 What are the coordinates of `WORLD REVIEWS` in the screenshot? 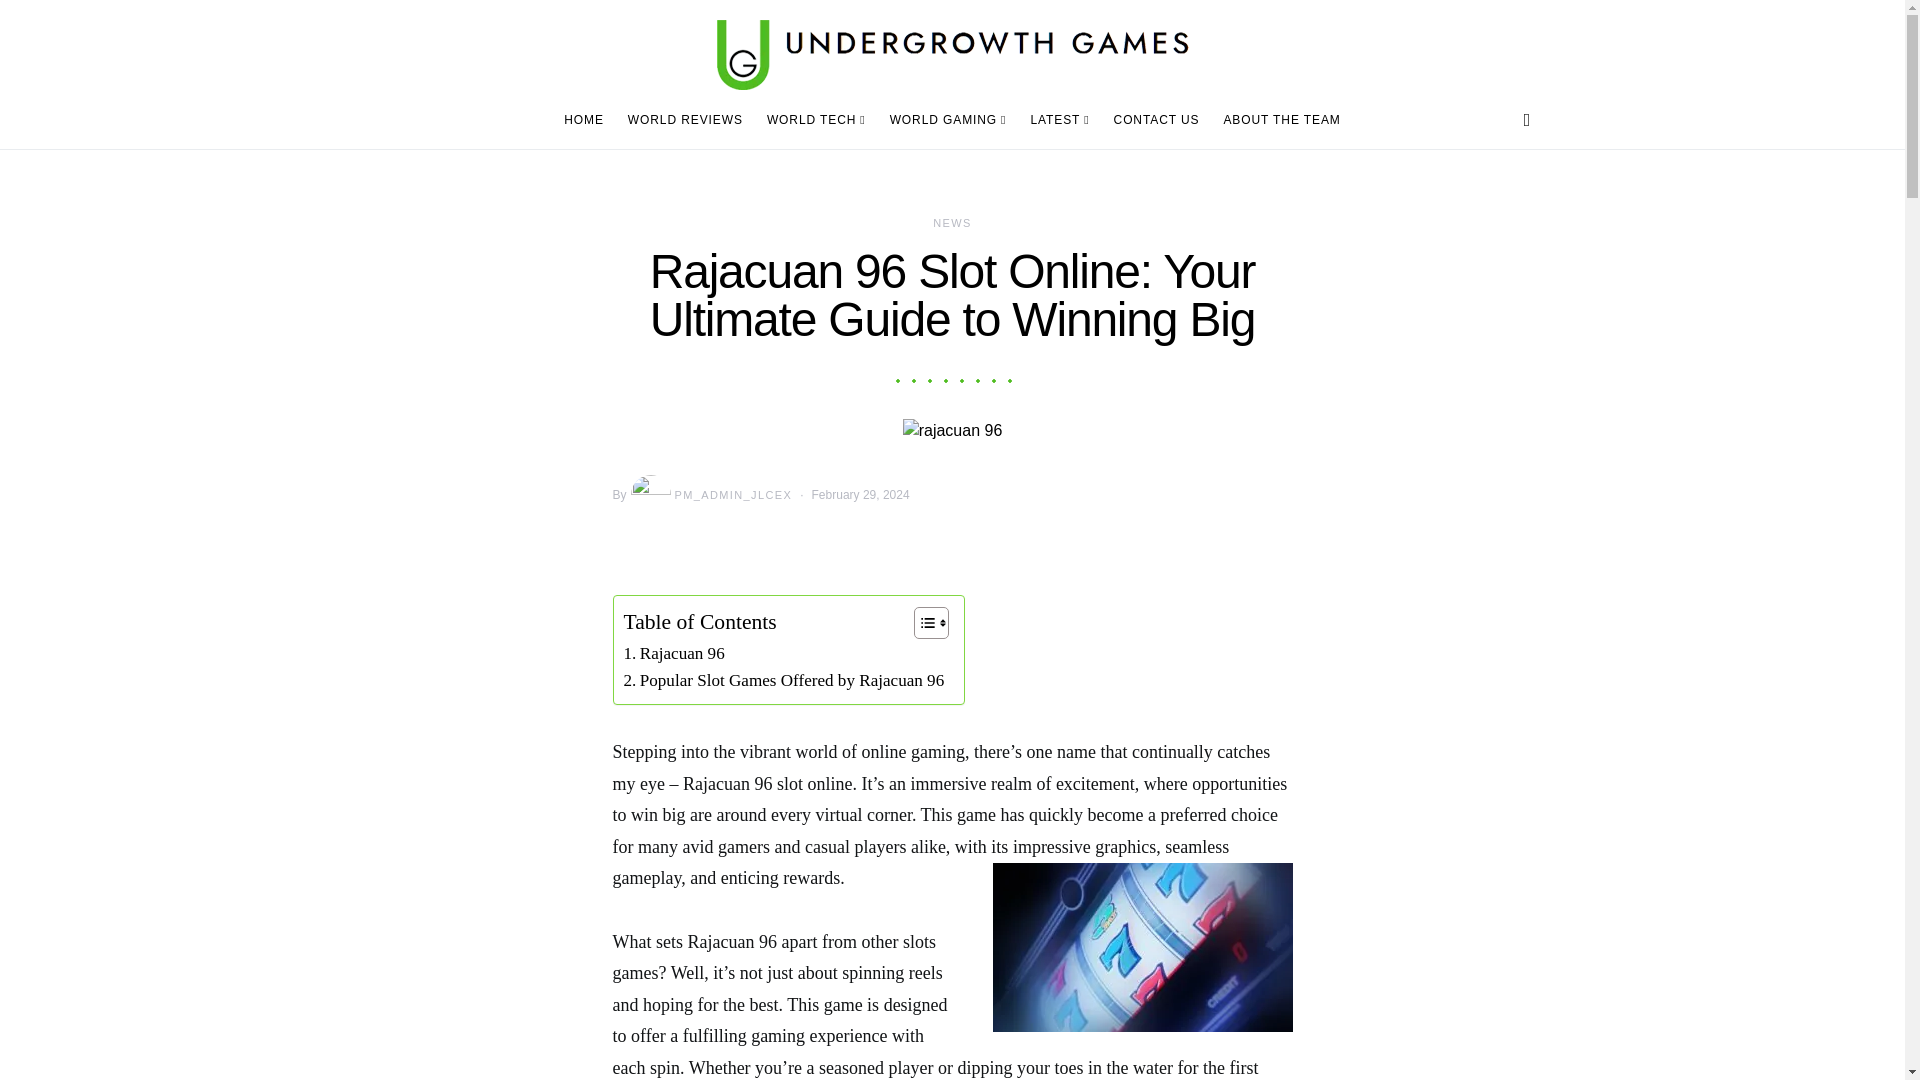 It's located at (685, 120).